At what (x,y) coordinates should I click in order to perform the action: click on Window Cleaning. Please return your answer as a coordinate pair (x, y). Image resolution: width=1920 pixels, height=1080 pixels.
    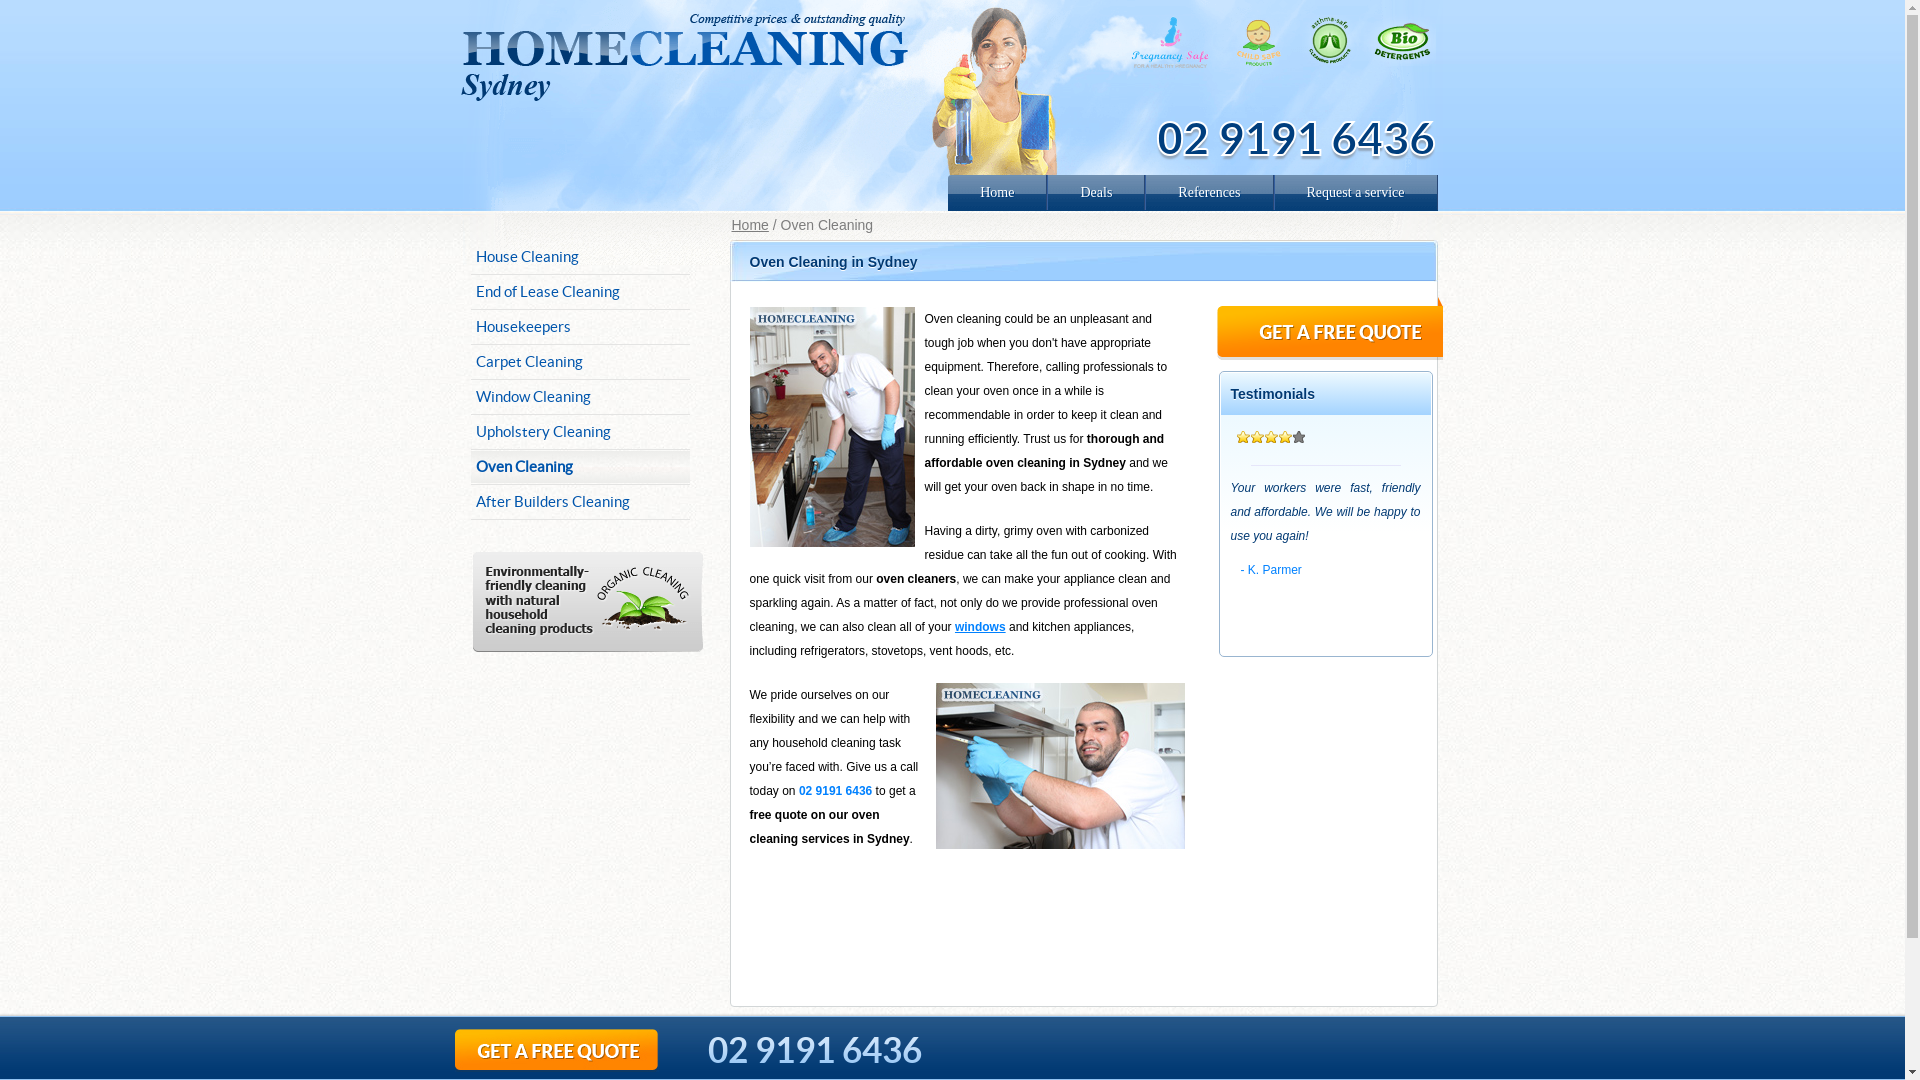
    Looking at the image, I should click on (580, 397).